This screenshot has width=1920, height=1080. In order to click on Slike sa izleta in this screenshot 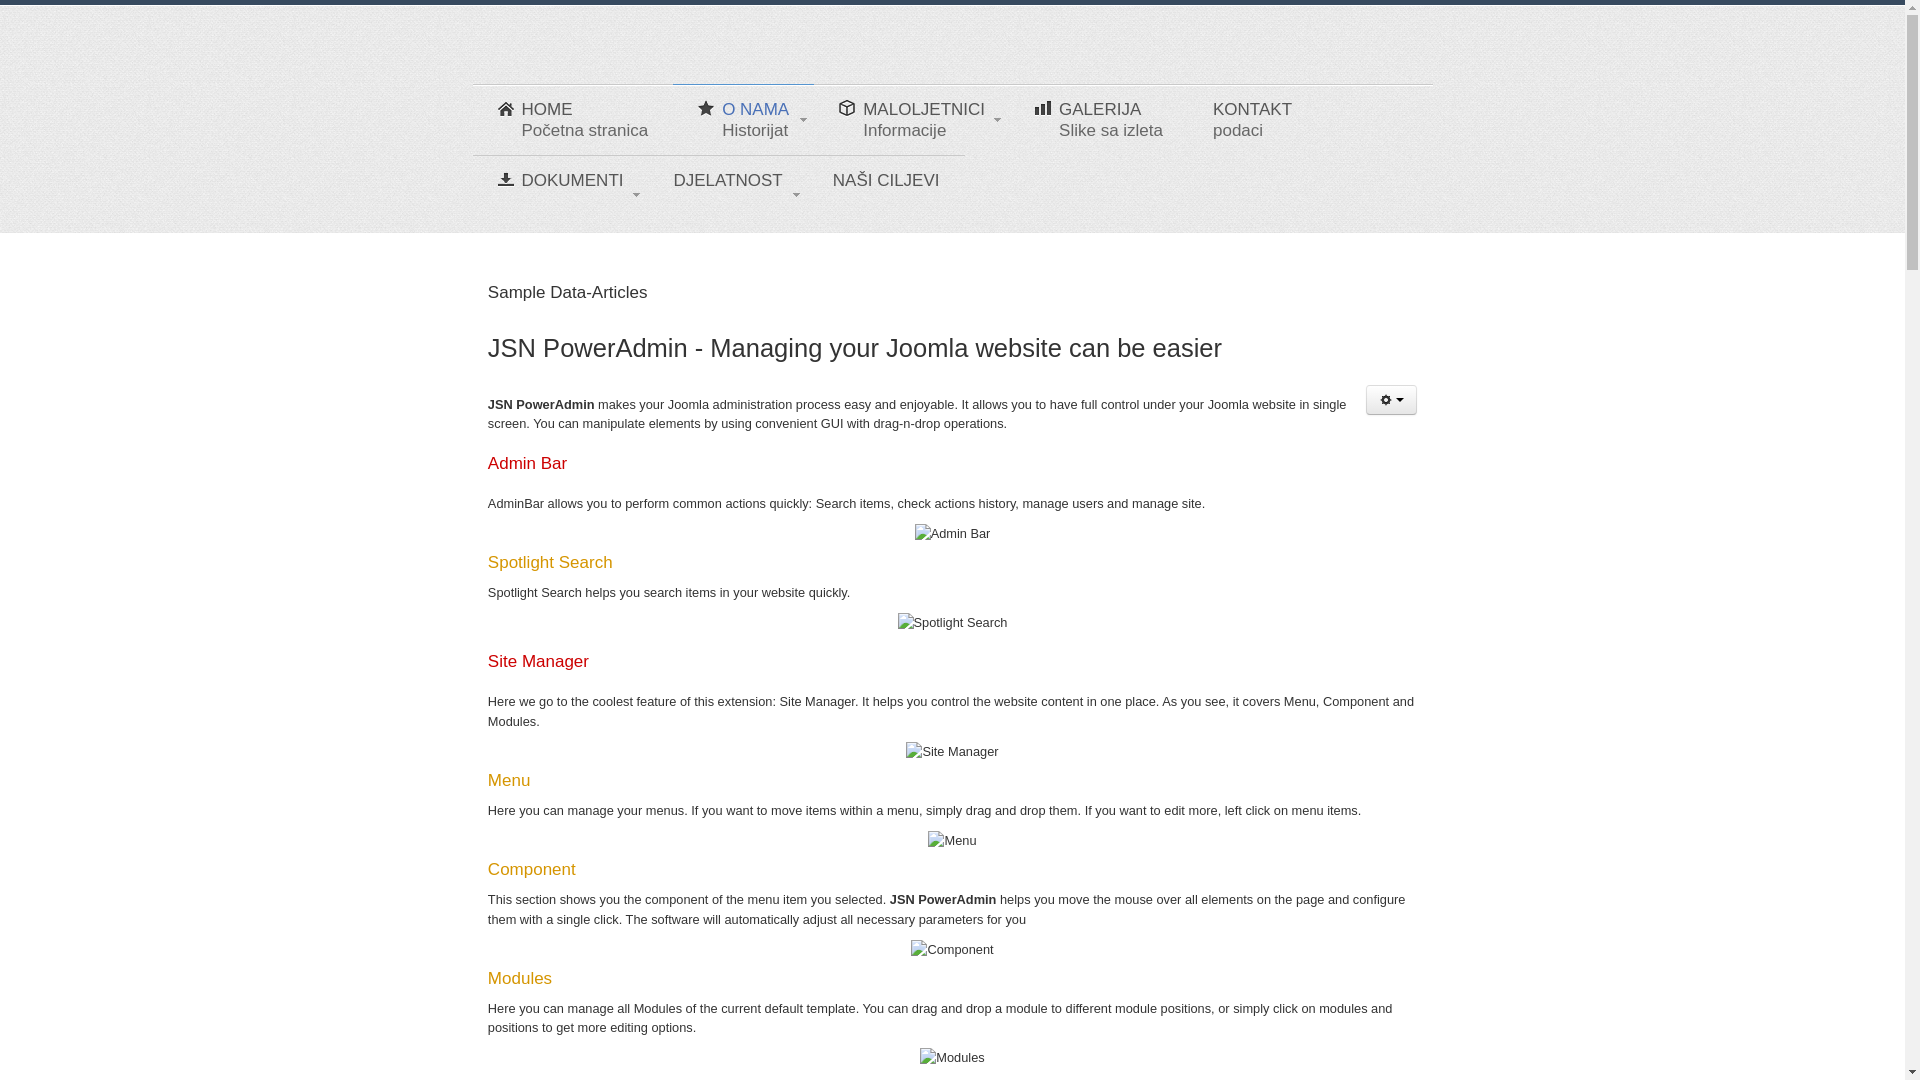, I will do `click(912, 120)`.